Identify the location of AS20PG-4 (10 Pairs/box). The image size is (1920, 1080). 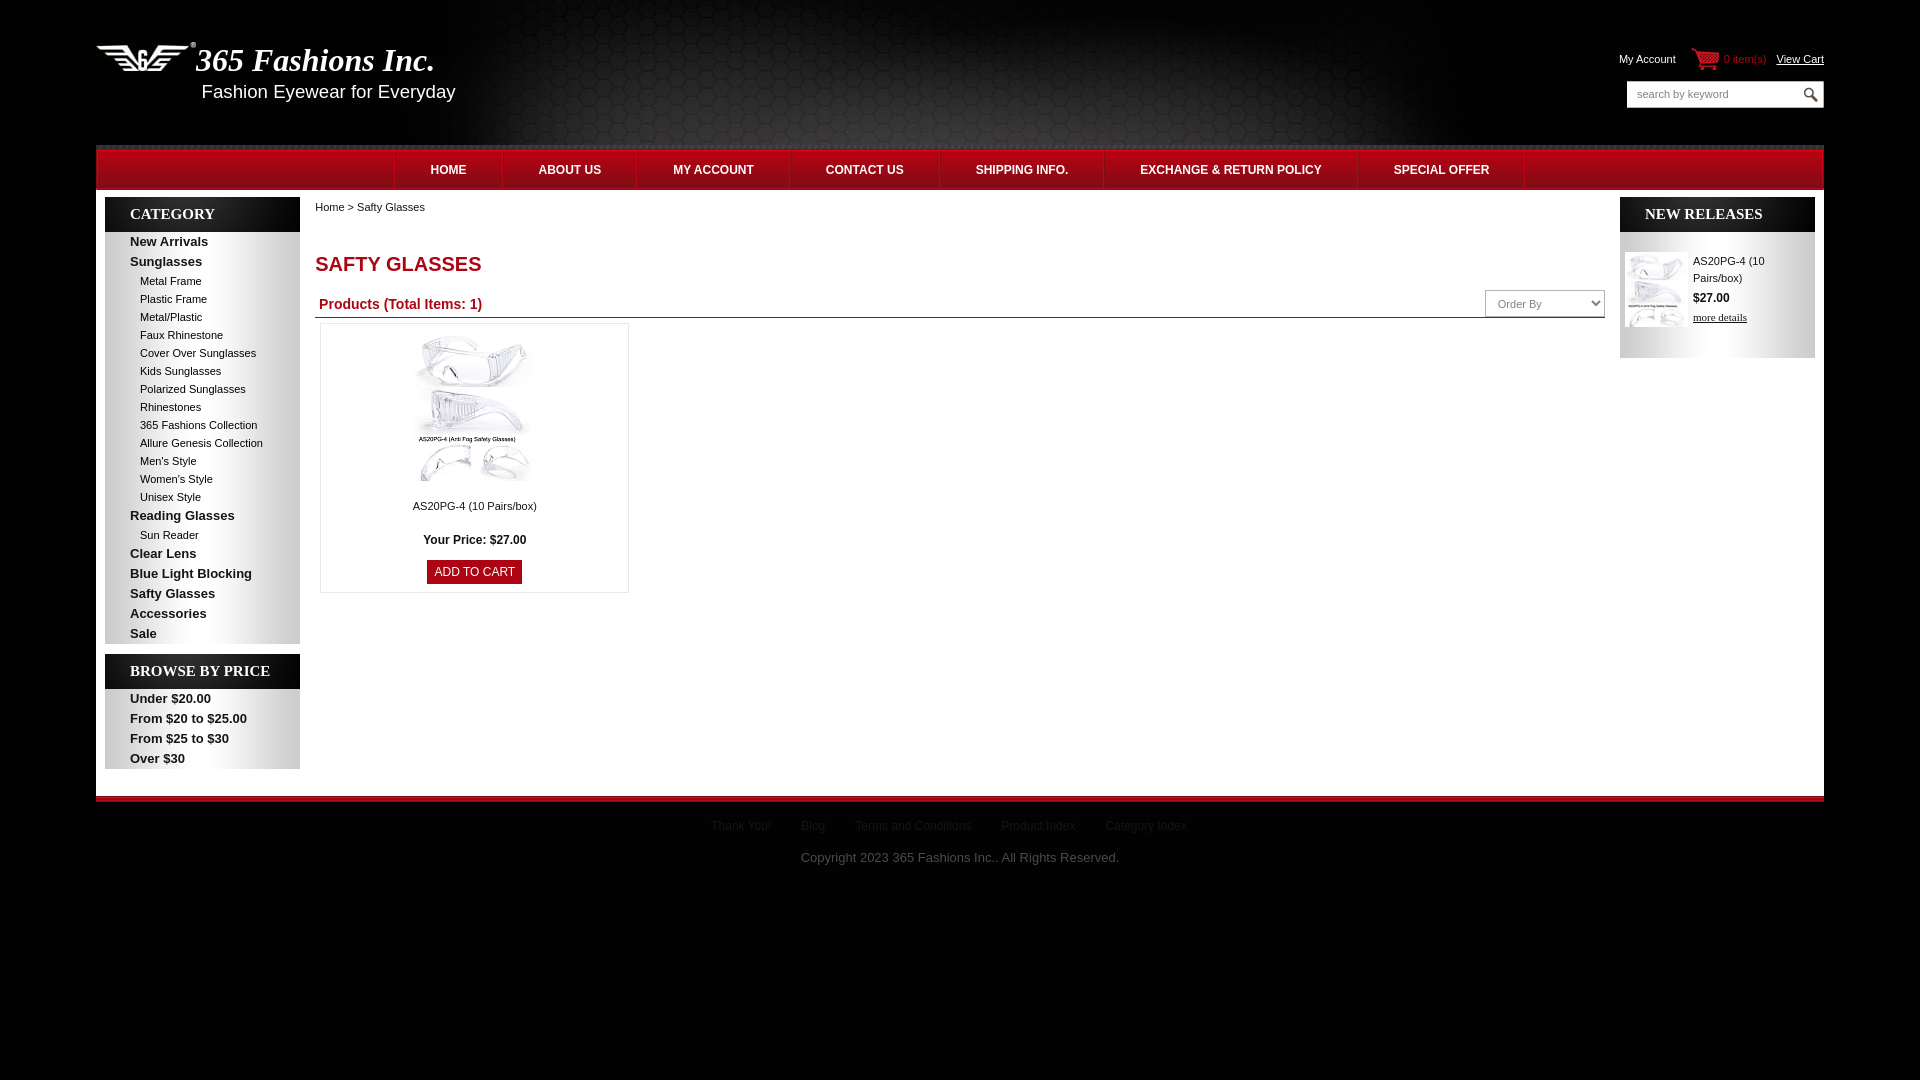
(1729, 270).